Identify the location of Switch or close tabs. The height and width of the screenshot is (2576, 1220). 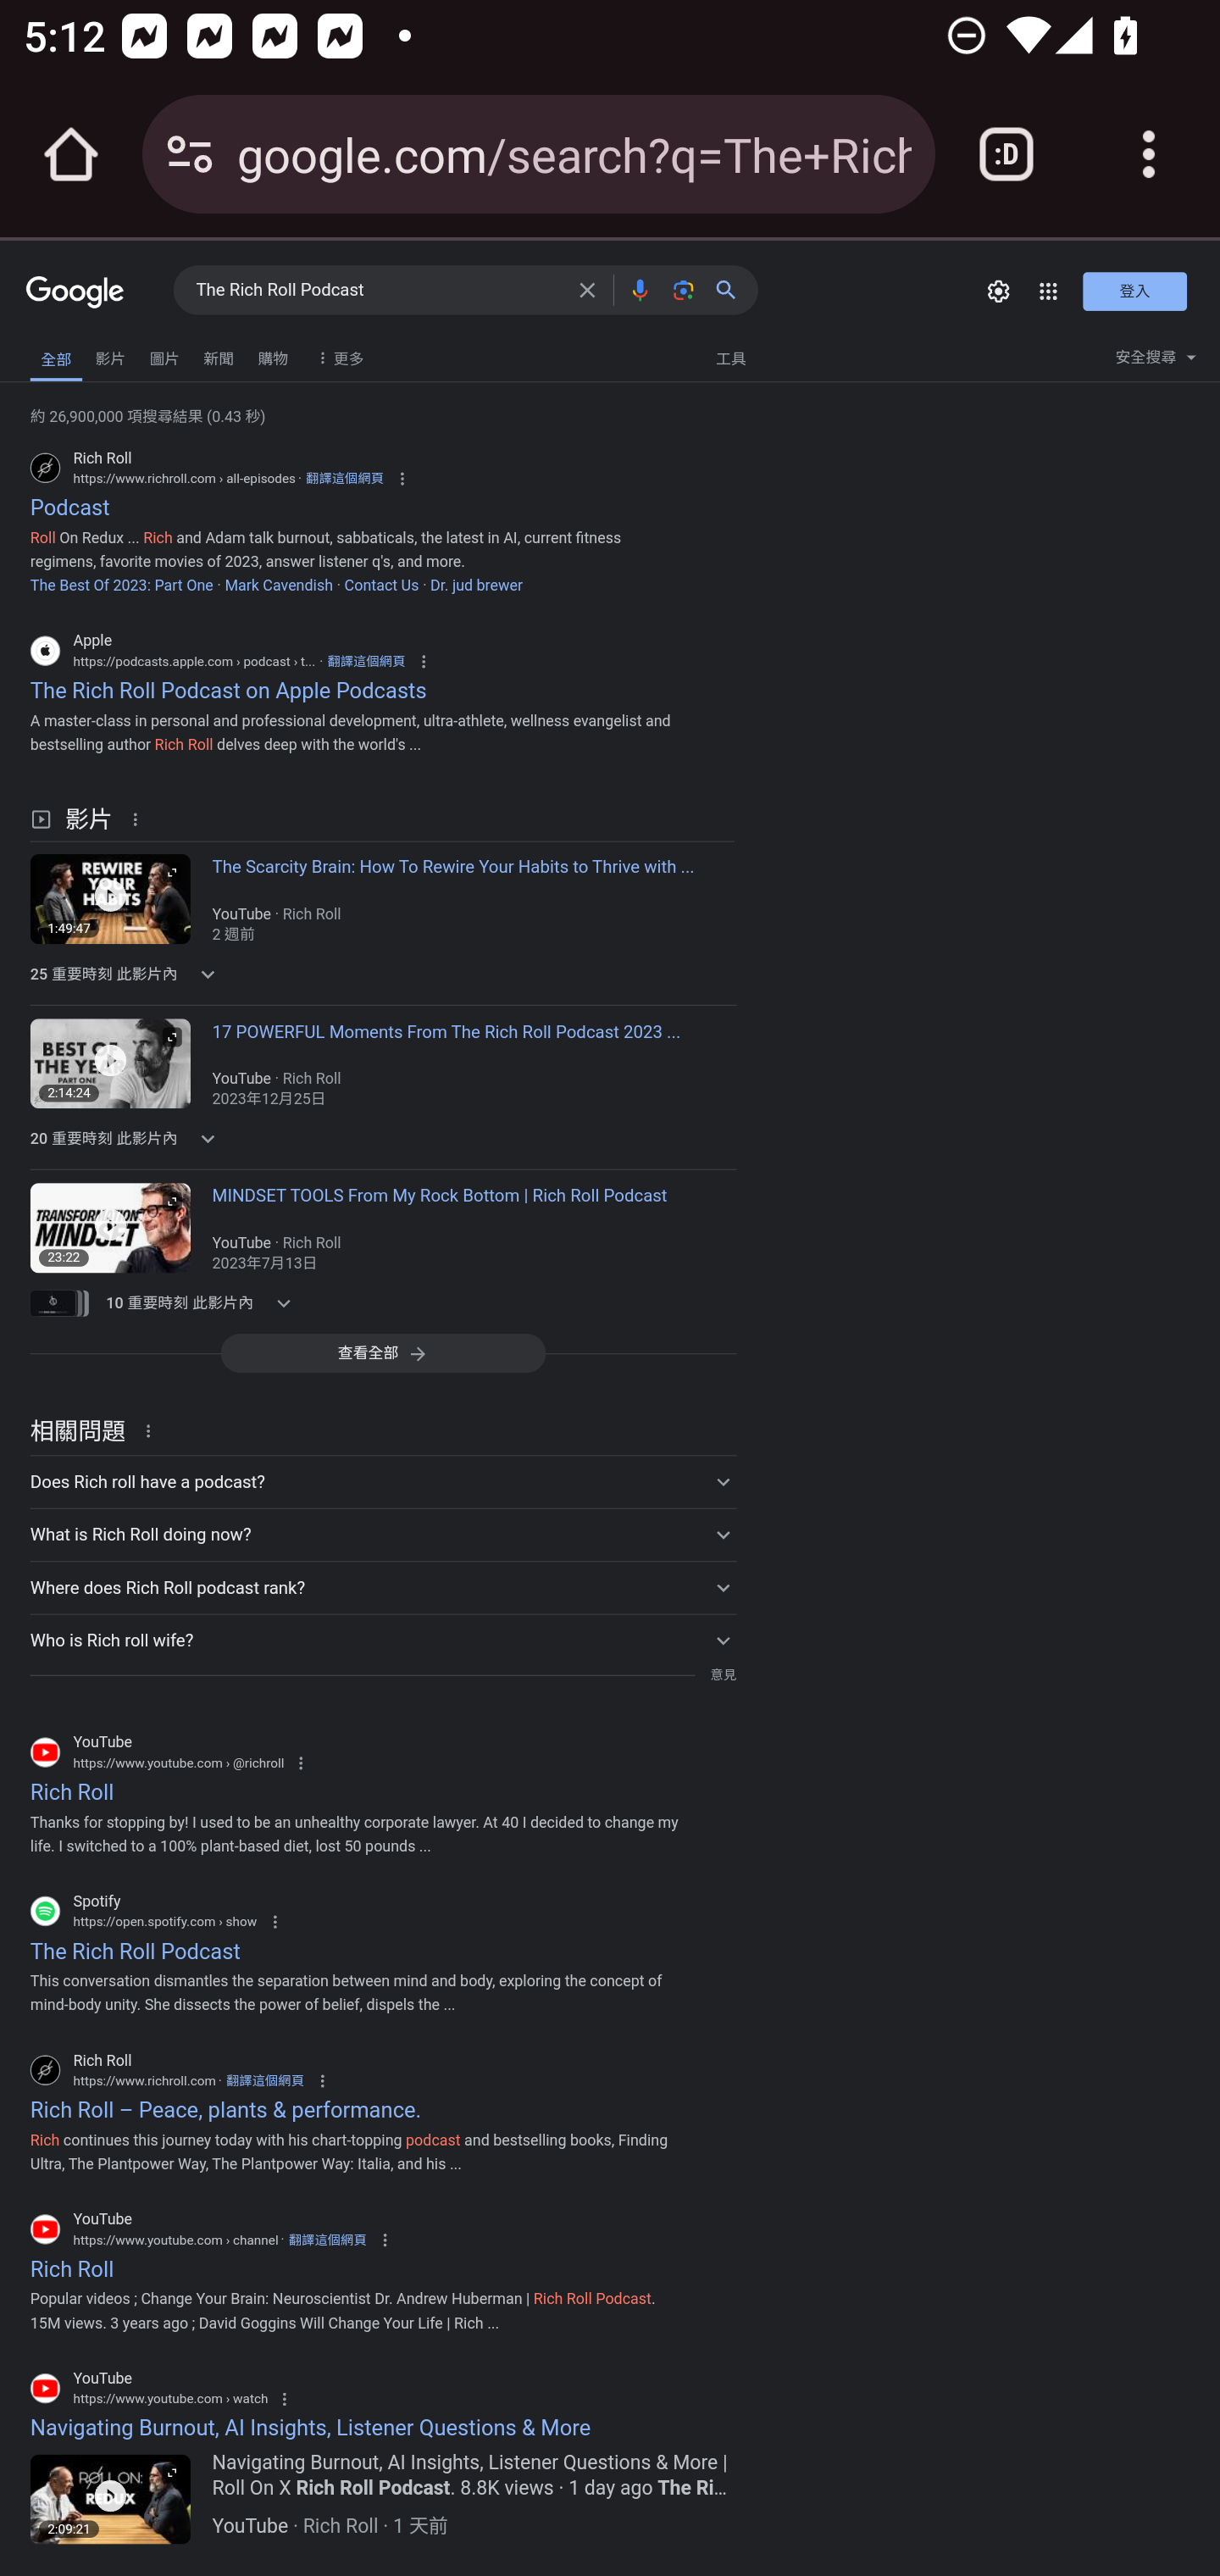
(1006, 154).